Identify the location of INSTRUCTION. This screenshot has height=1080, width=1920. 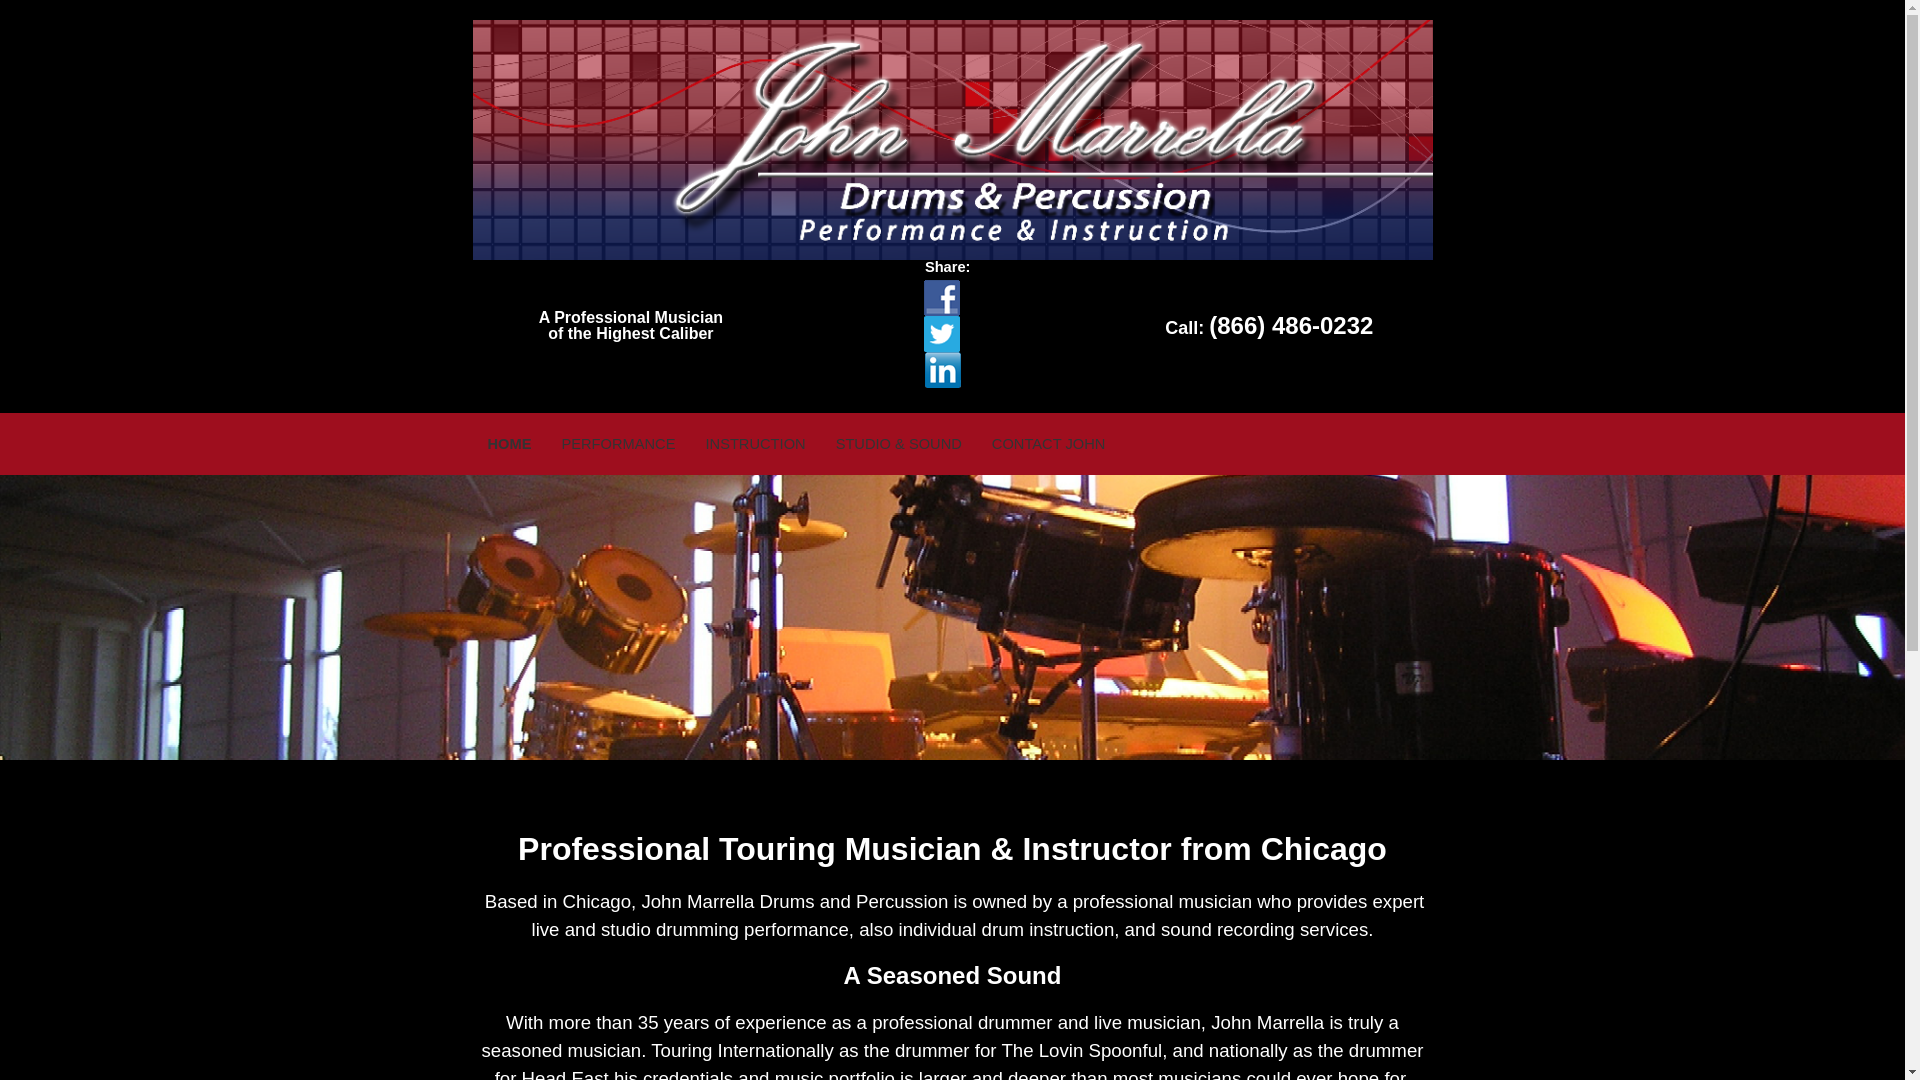
(754, 444).